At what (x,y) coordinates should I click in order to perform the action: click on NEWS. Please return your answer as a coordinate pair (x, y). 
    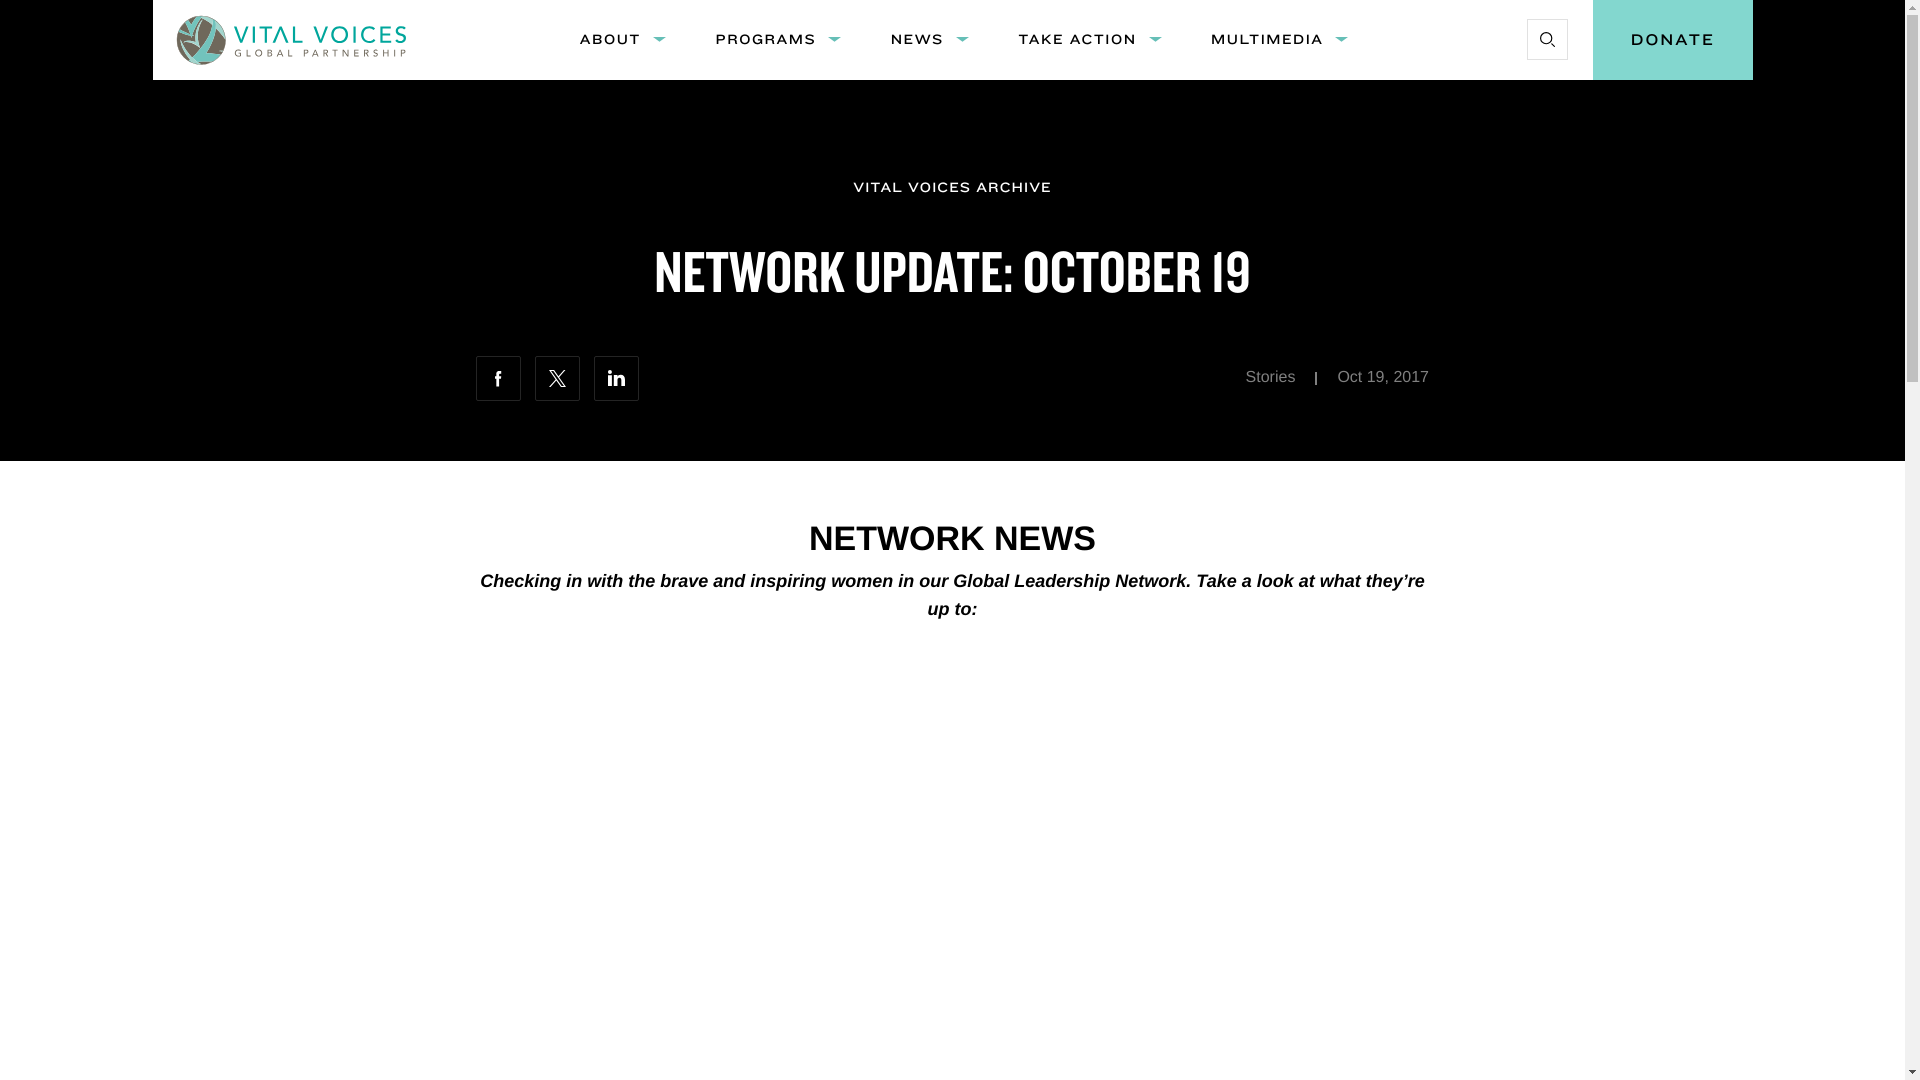
    Looking at the image, I should click on (916, 40).